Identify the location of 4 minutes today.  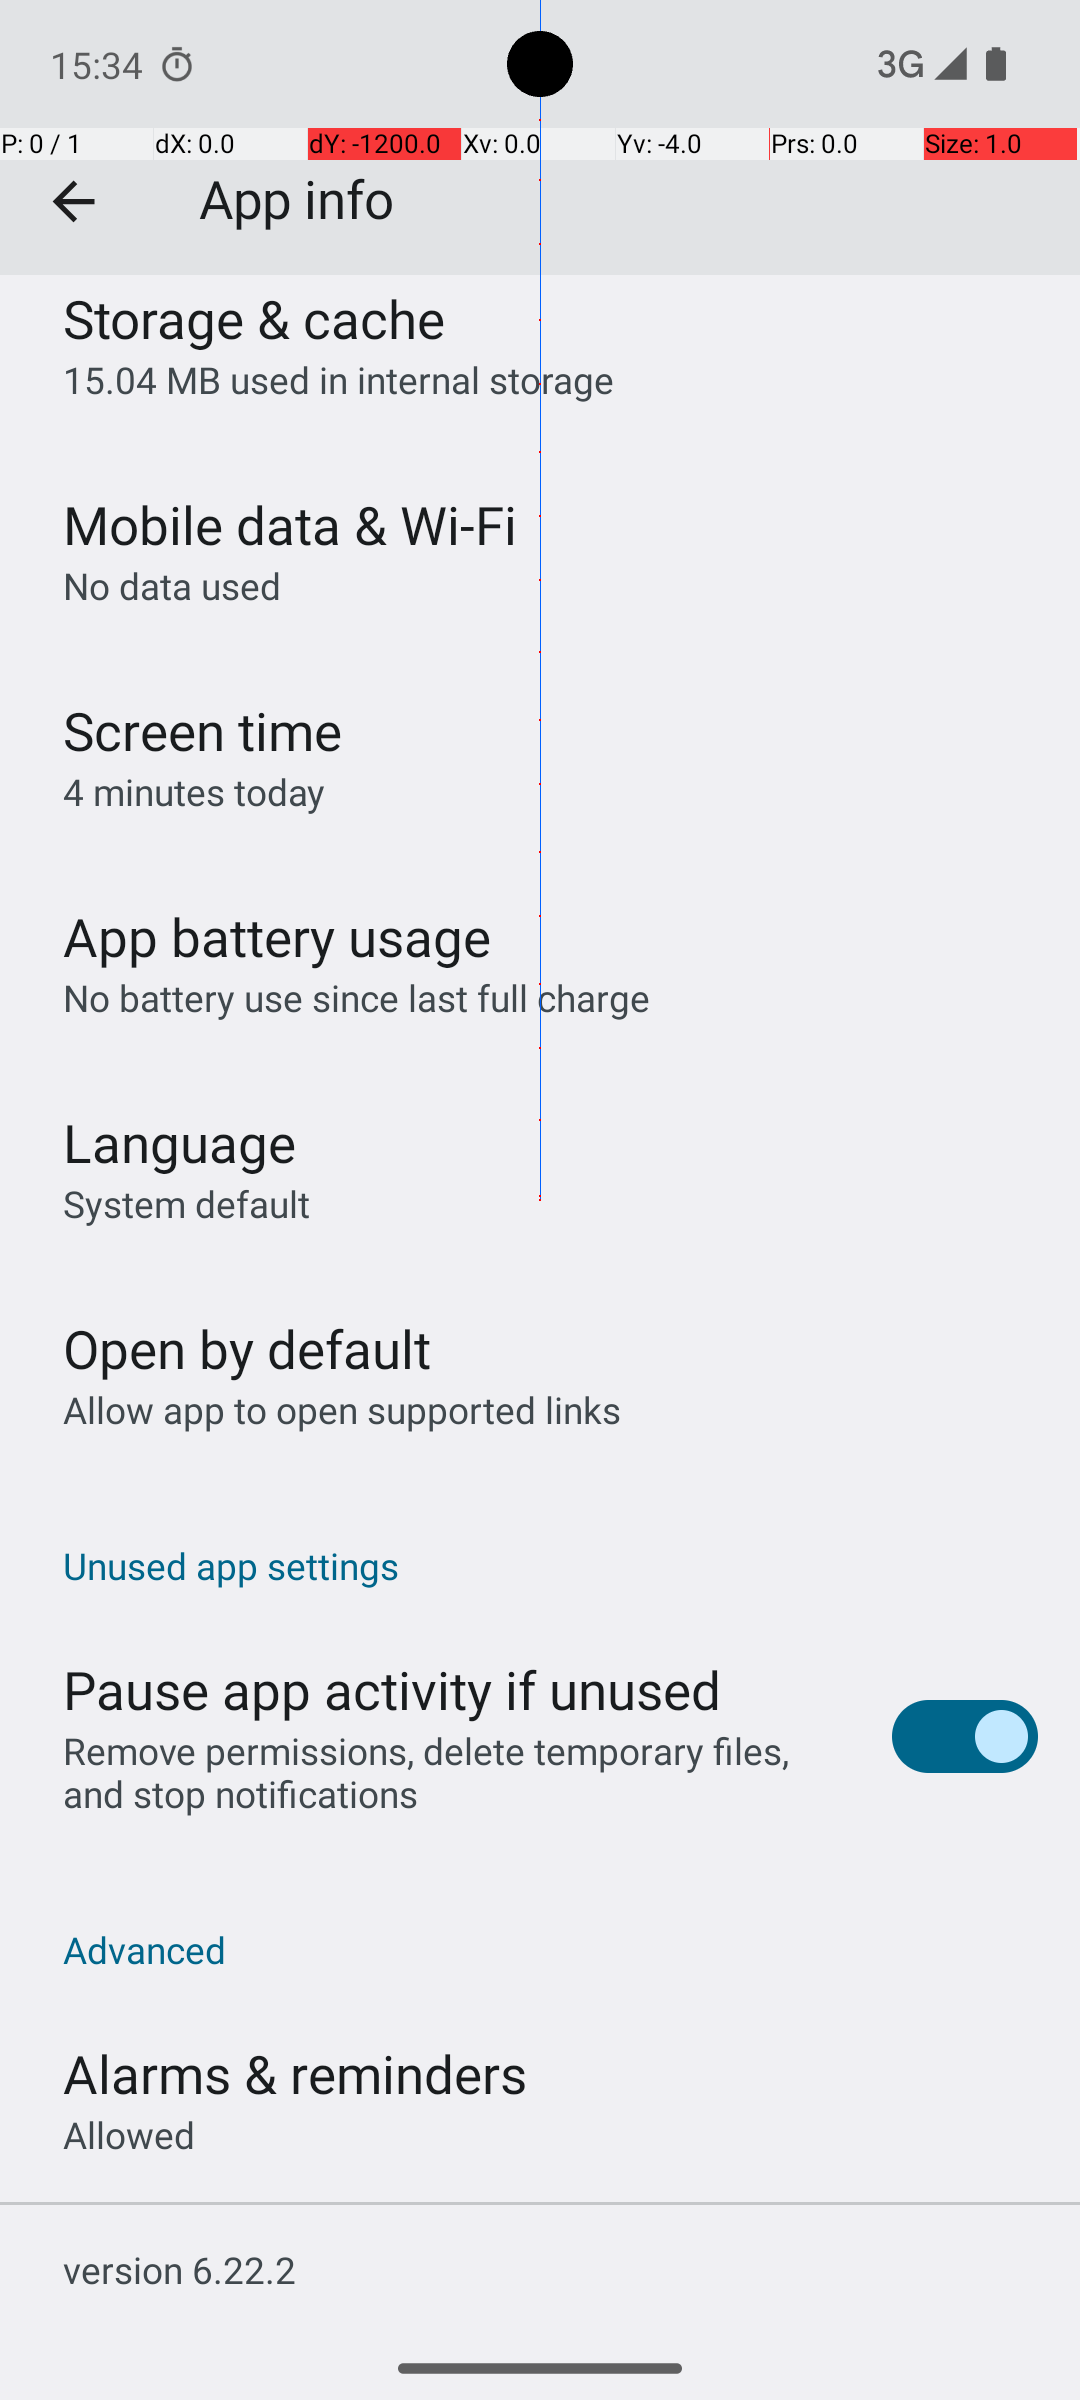
(194, 792).